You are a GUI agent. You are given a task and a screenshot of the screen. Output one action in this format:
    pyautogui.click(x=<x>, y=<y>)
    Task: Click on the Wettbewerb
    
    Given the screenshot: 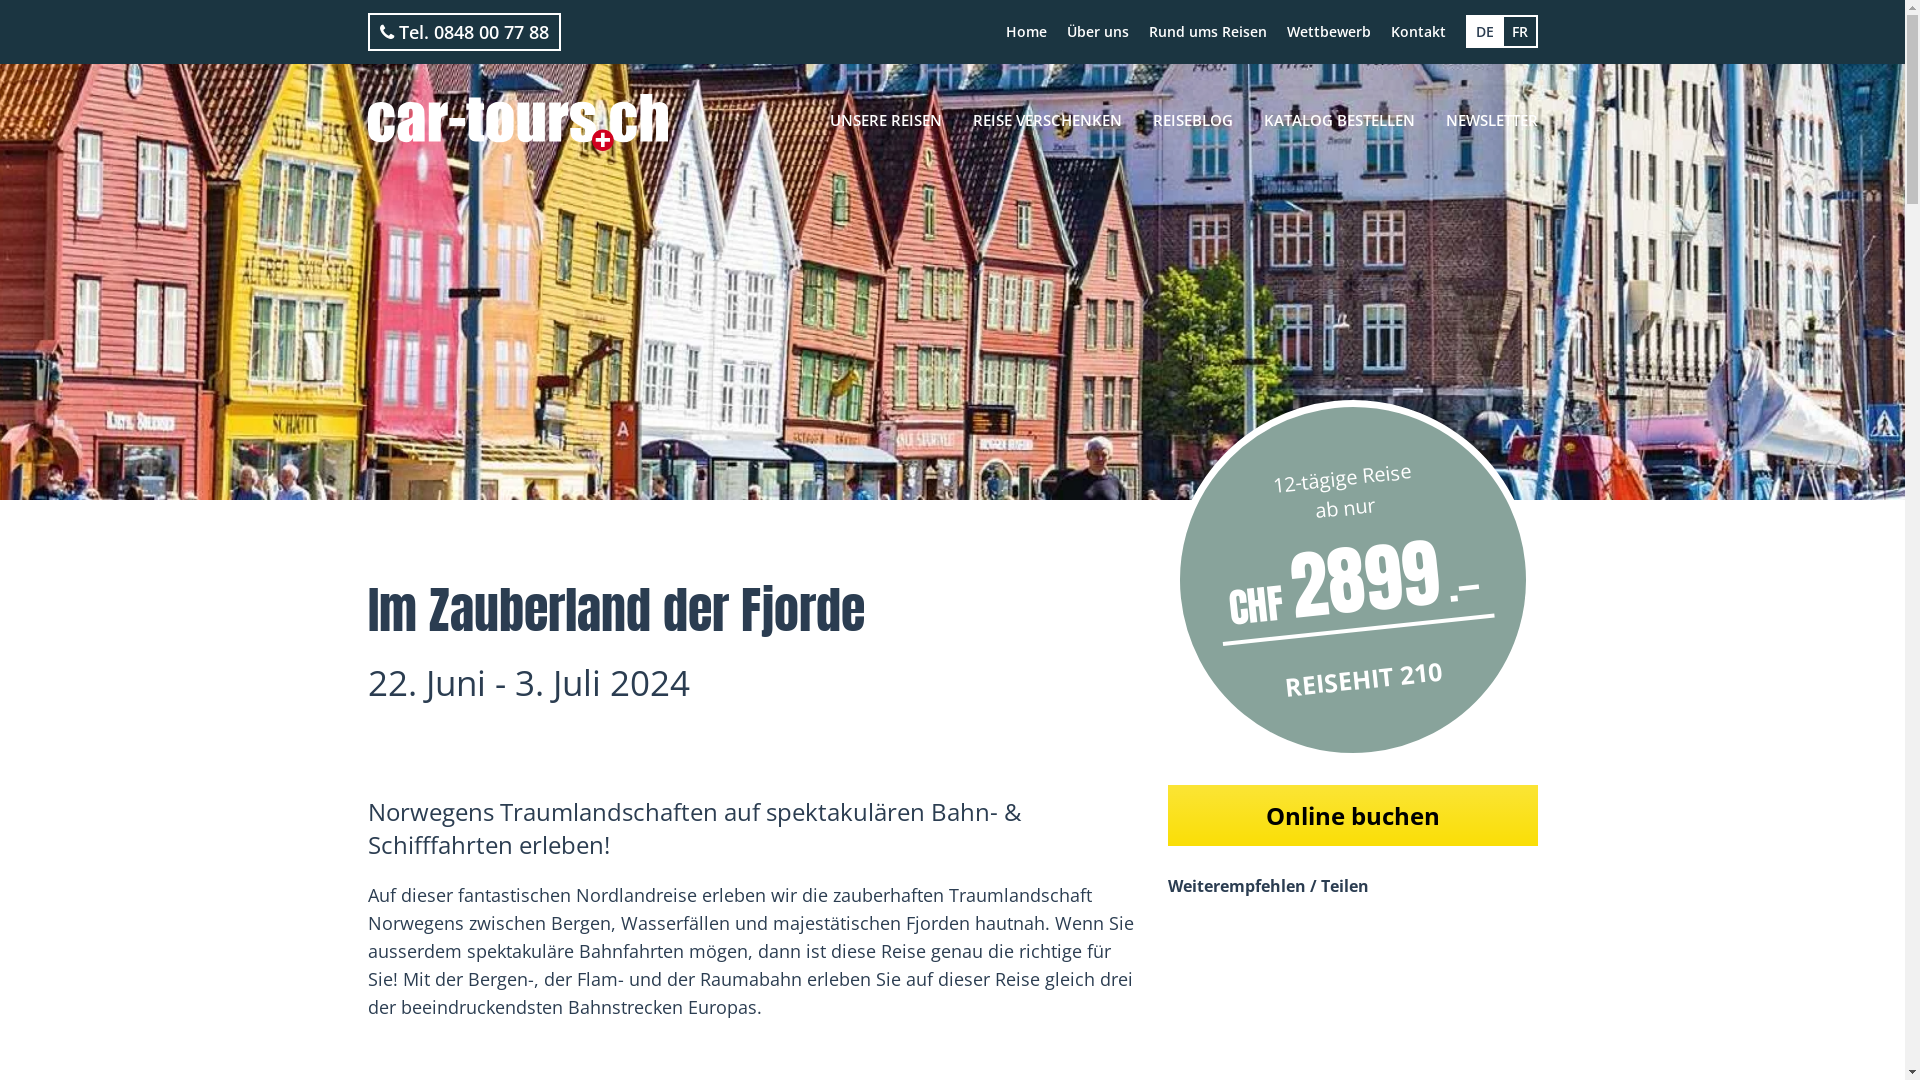 What is the action you would take?
    pyautogui.click(x=1328, y=32)
    